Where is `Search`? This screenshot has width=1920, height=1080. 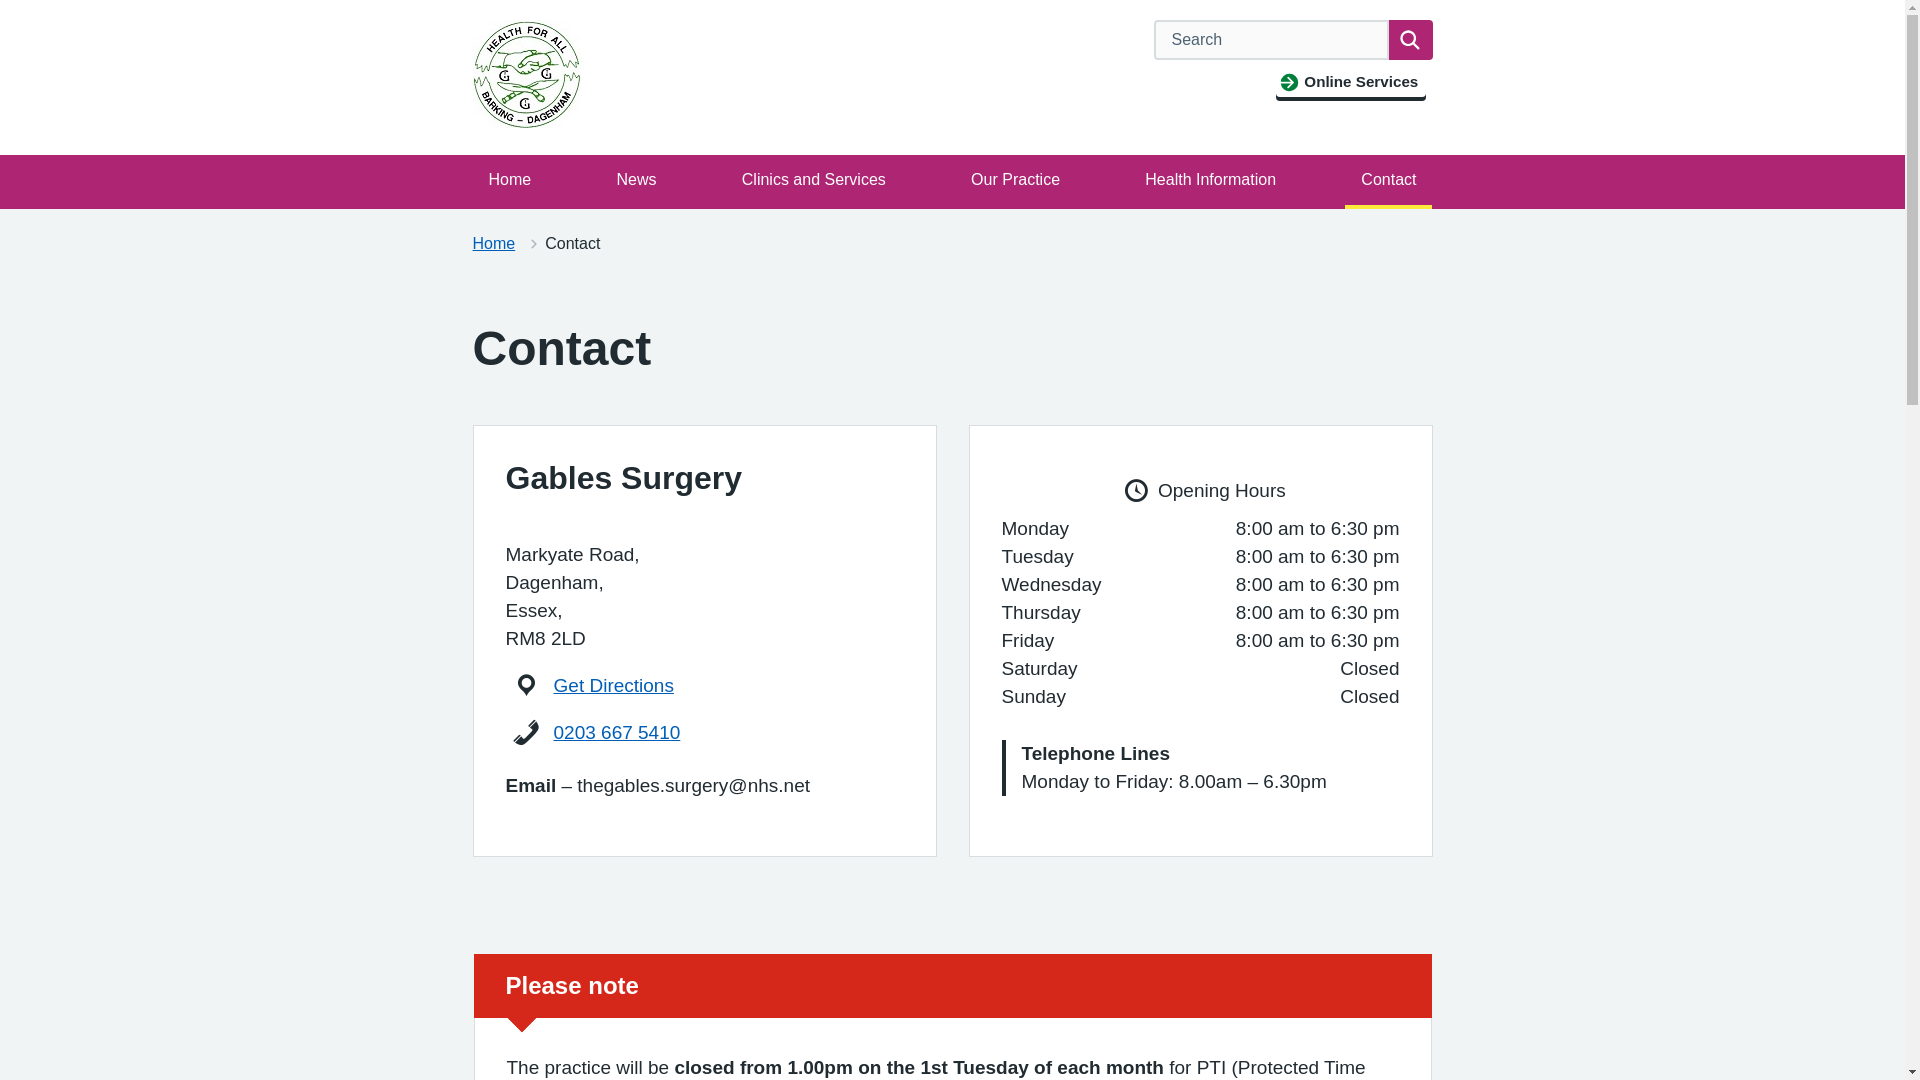
Search is located at coordinates (1410, 40).